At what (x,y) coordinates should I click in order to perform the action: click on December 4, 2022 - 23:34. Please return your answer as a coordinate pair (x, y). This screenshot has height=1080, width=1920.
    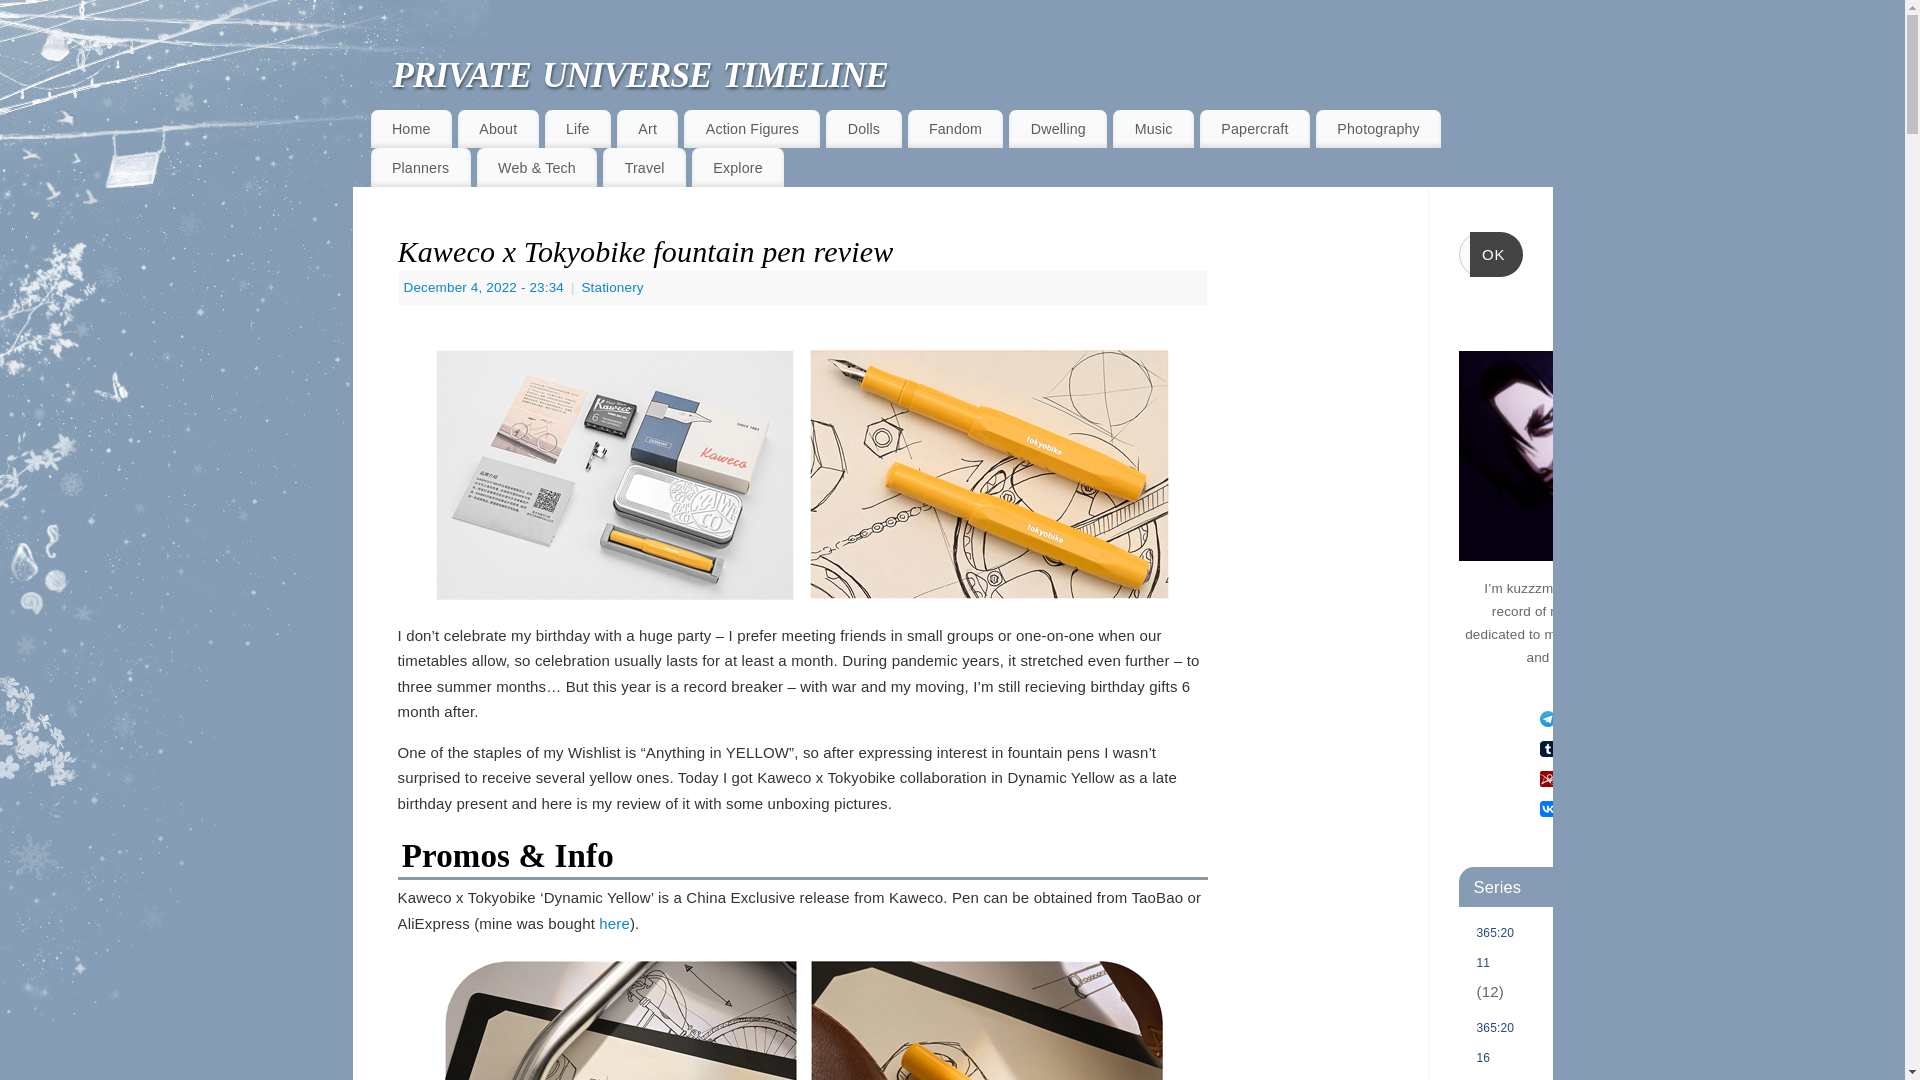
    Looking at the image, I should click on (484, 286).